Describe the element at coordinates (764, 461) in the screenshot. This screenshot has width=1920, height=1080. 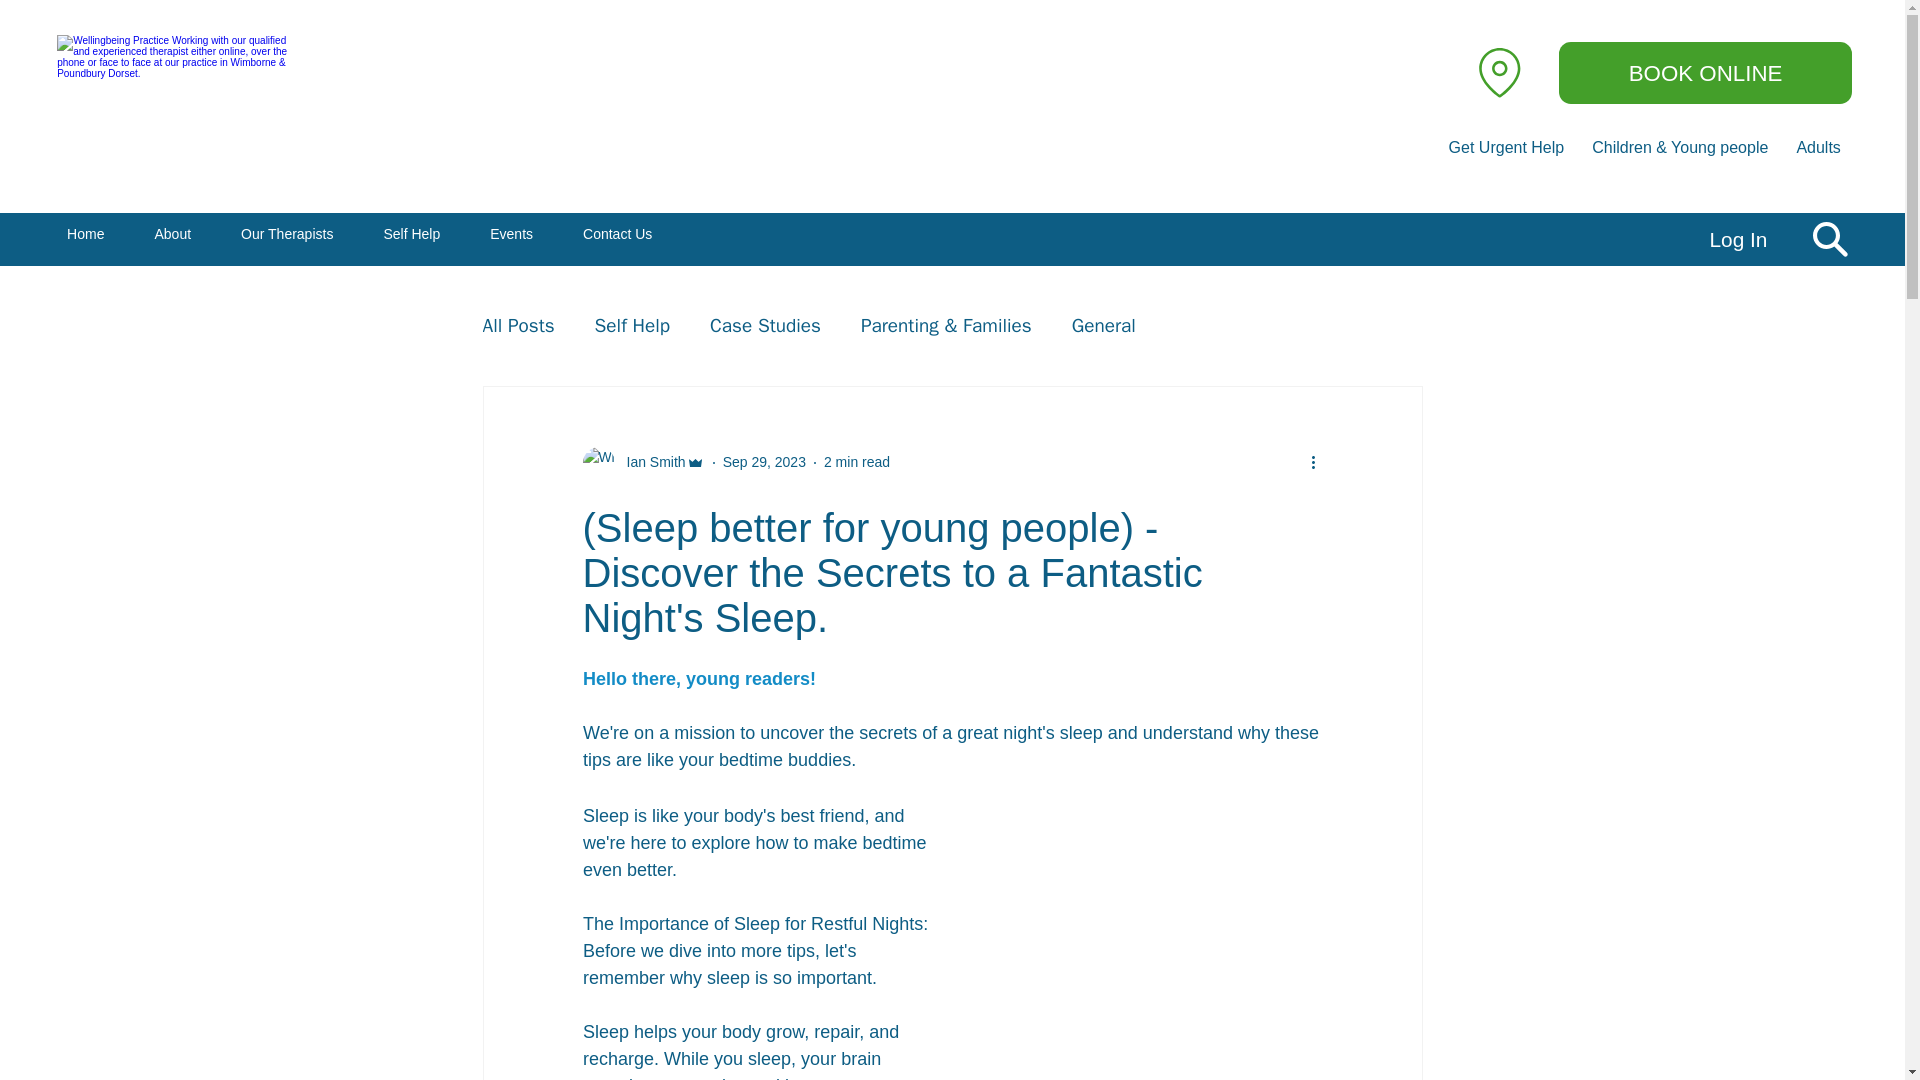
I see `Sep 29, 2023` at that location.